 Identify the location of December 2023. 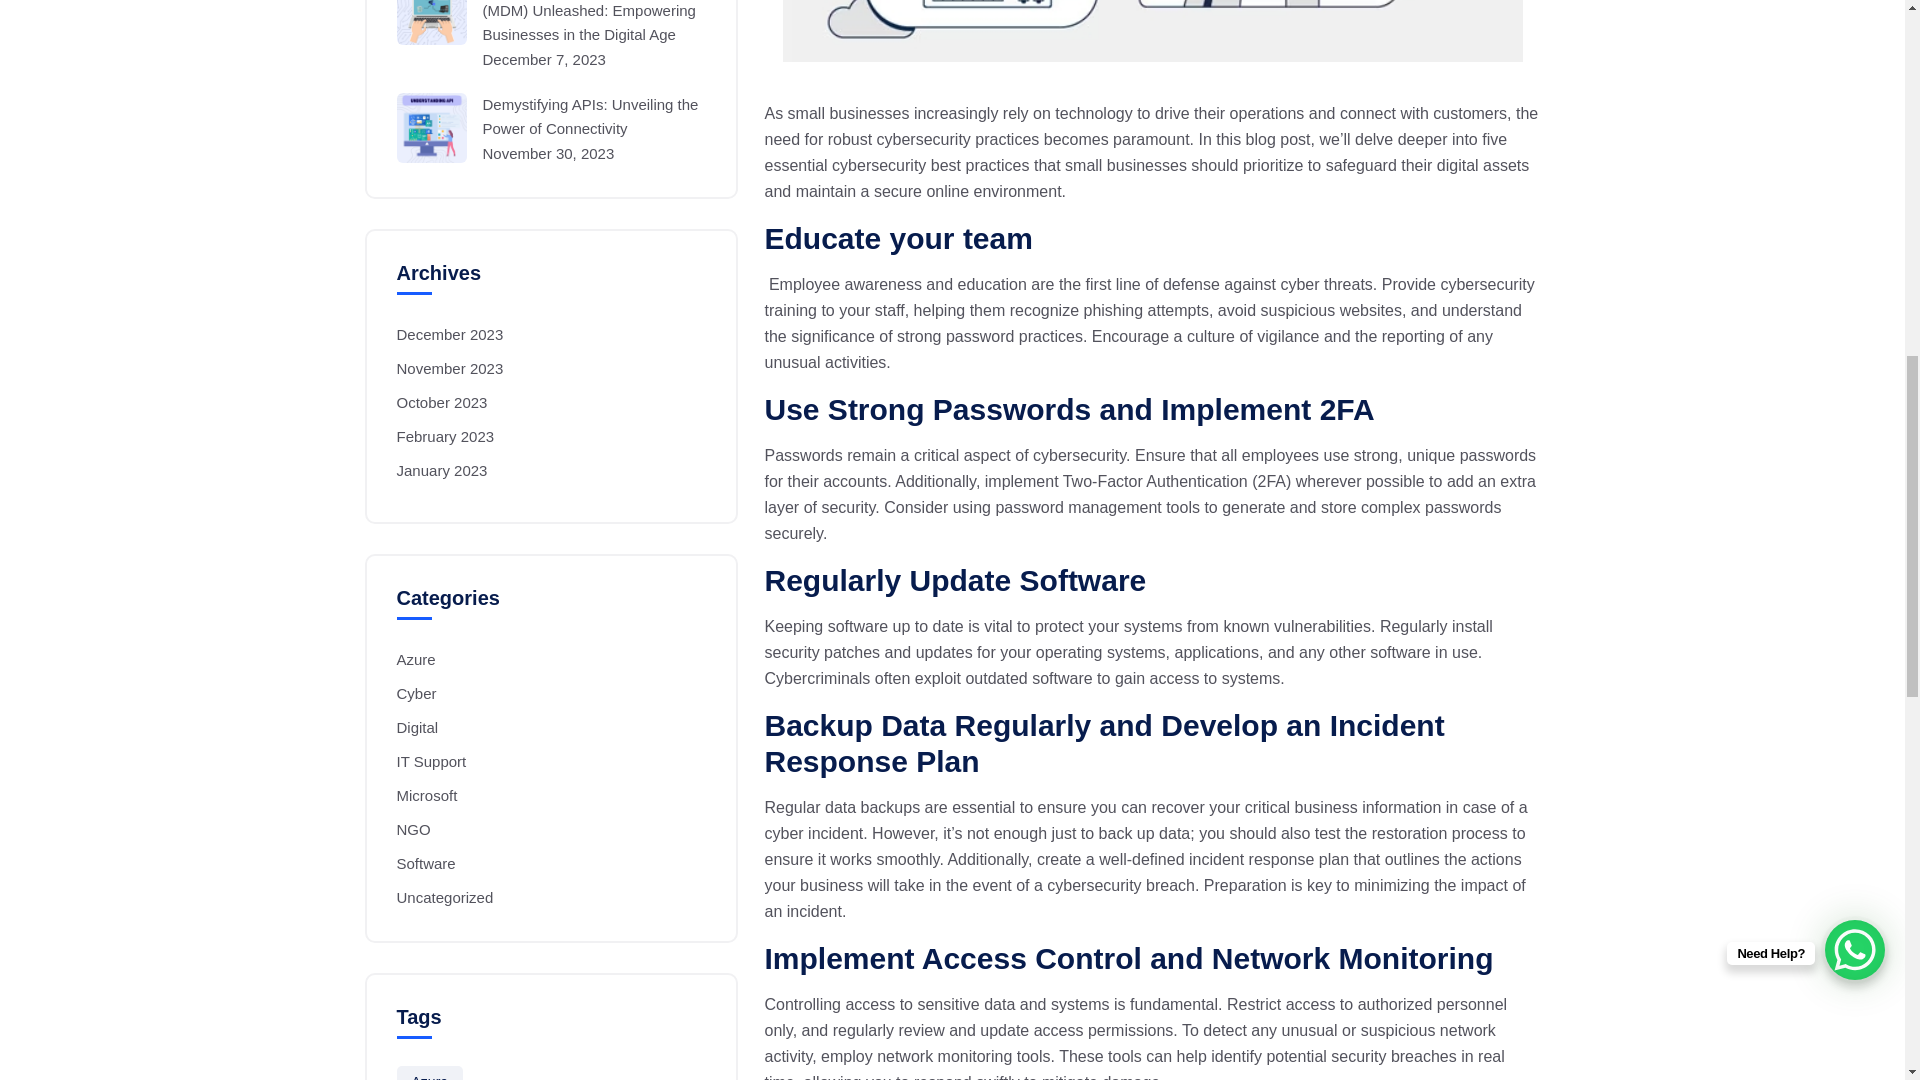
(450, 334).